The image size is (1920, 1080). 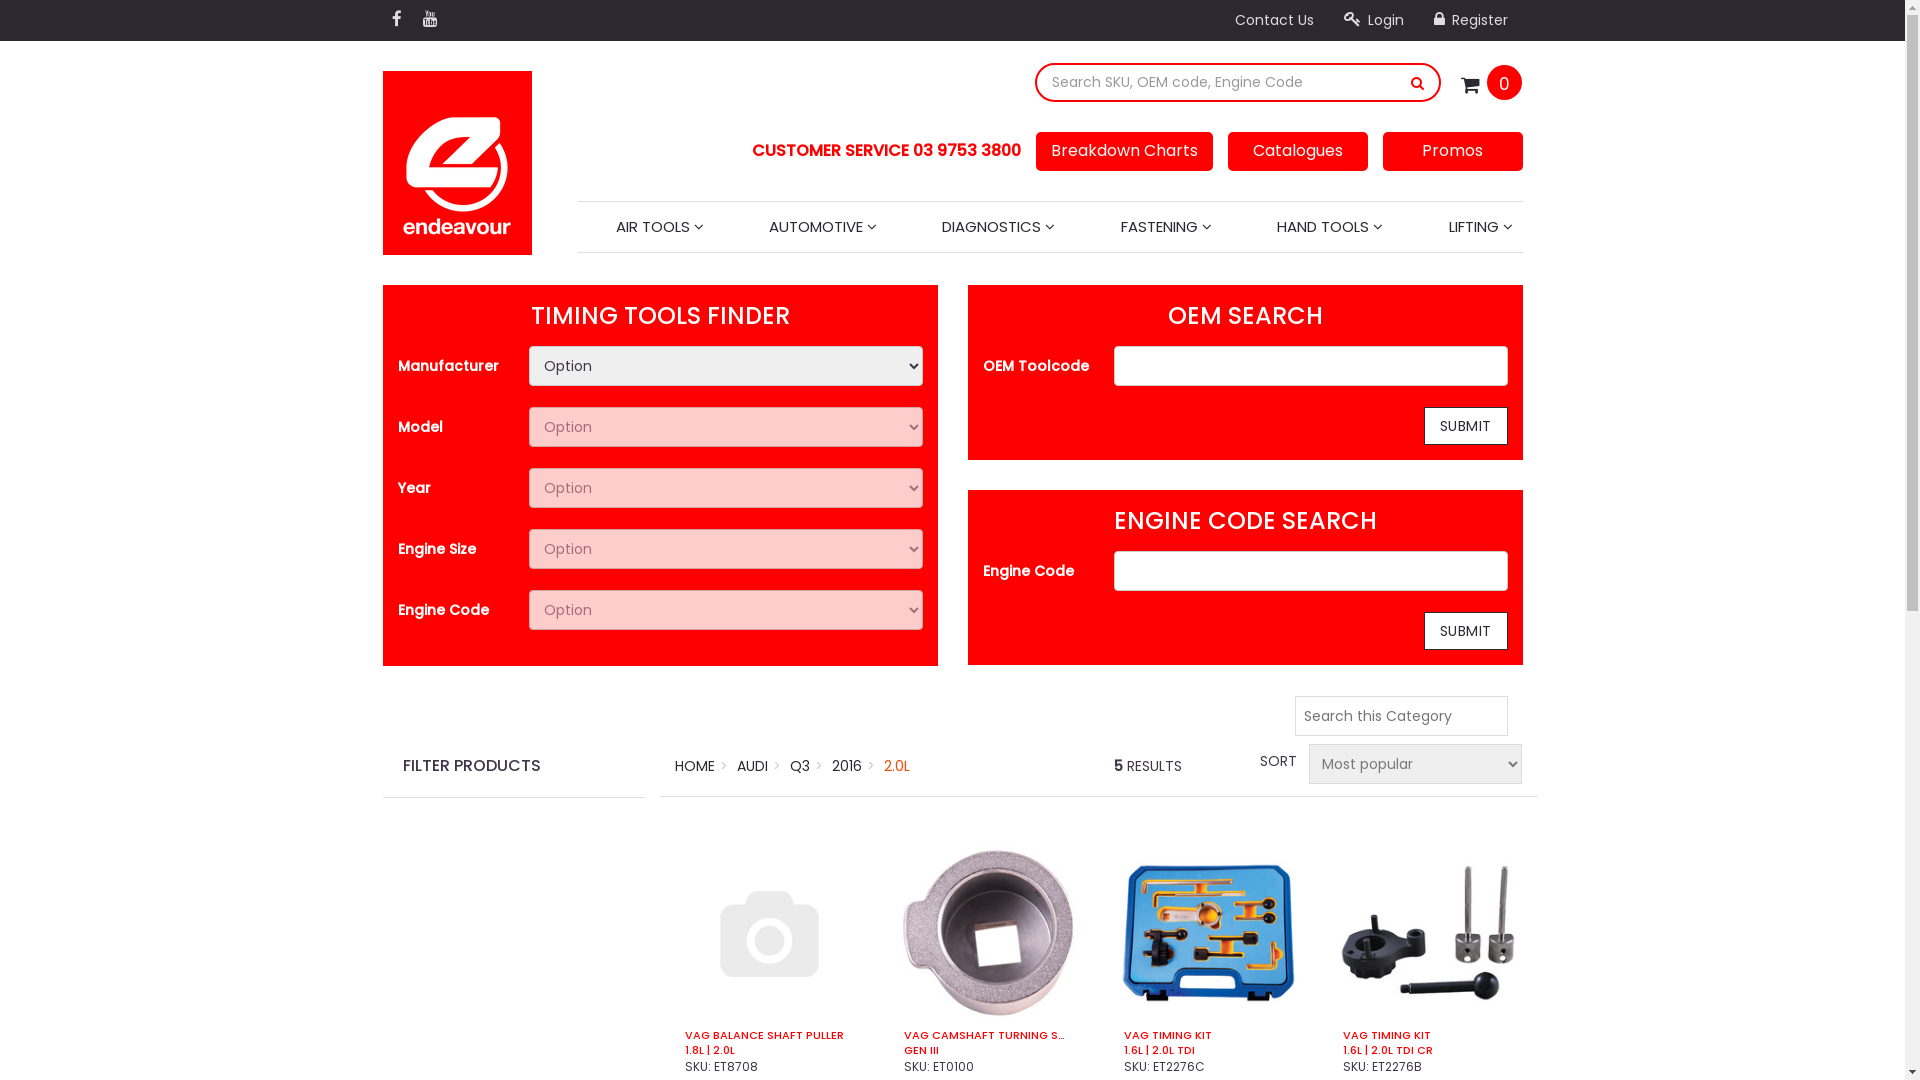 I want to click on AUTOMOTIVE, so click(x=823, y=227).